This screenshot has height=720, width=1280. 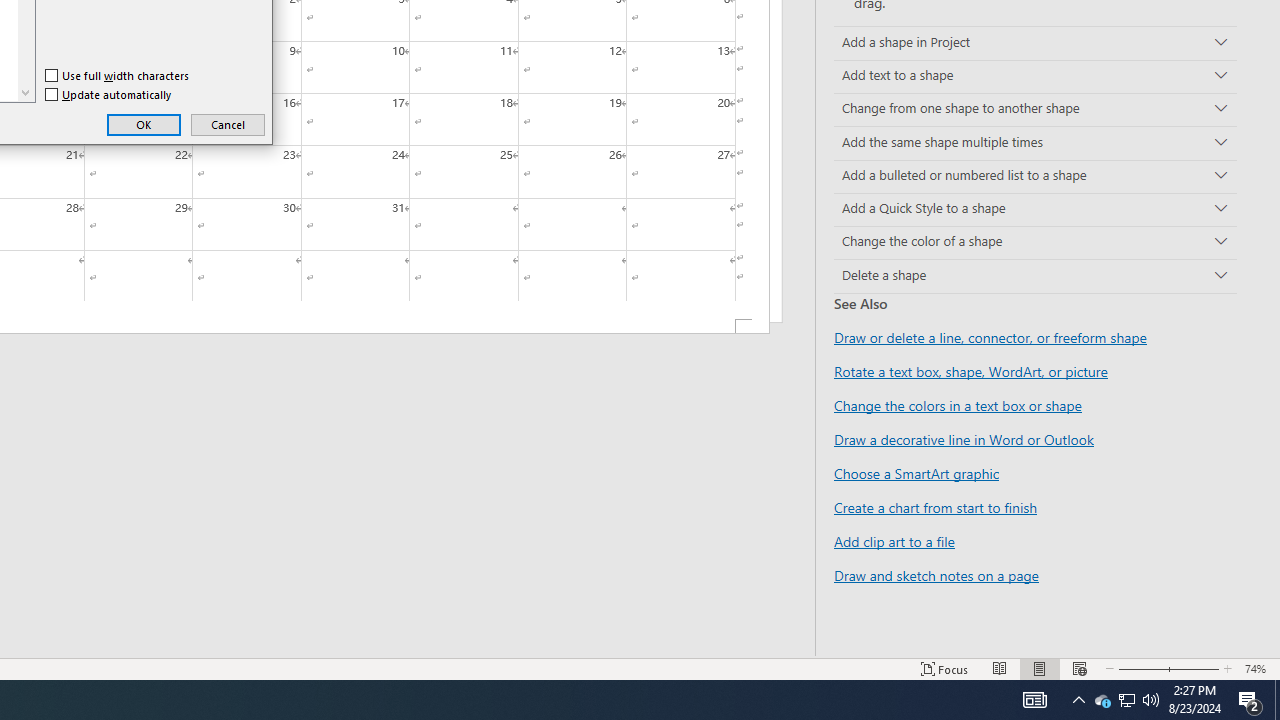 What do you see at coordinates (1126, 700) in the screenshot?
I see `Change the color of a shape` at bounding box center [1126, 700].